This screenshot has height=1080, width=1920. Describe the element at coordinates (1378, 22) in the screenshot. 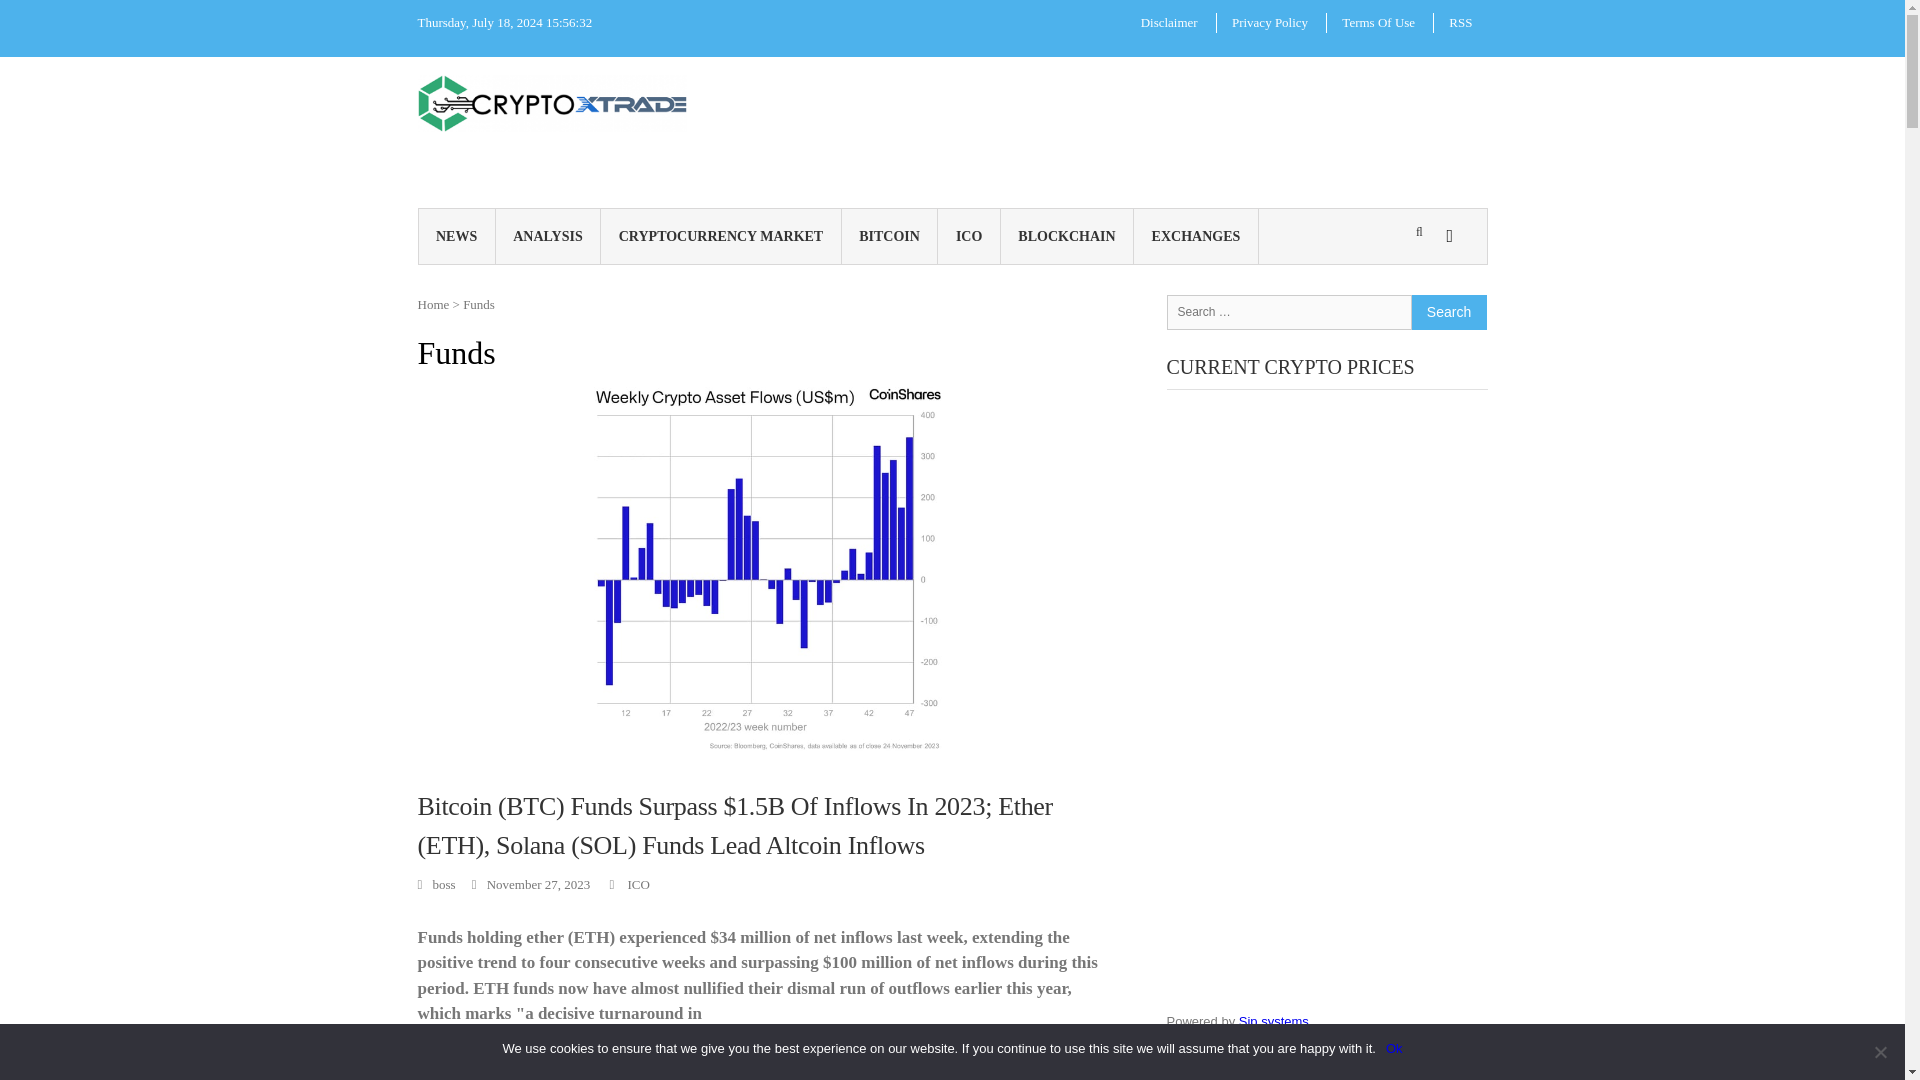

I see `Terms Of Use` at that location.